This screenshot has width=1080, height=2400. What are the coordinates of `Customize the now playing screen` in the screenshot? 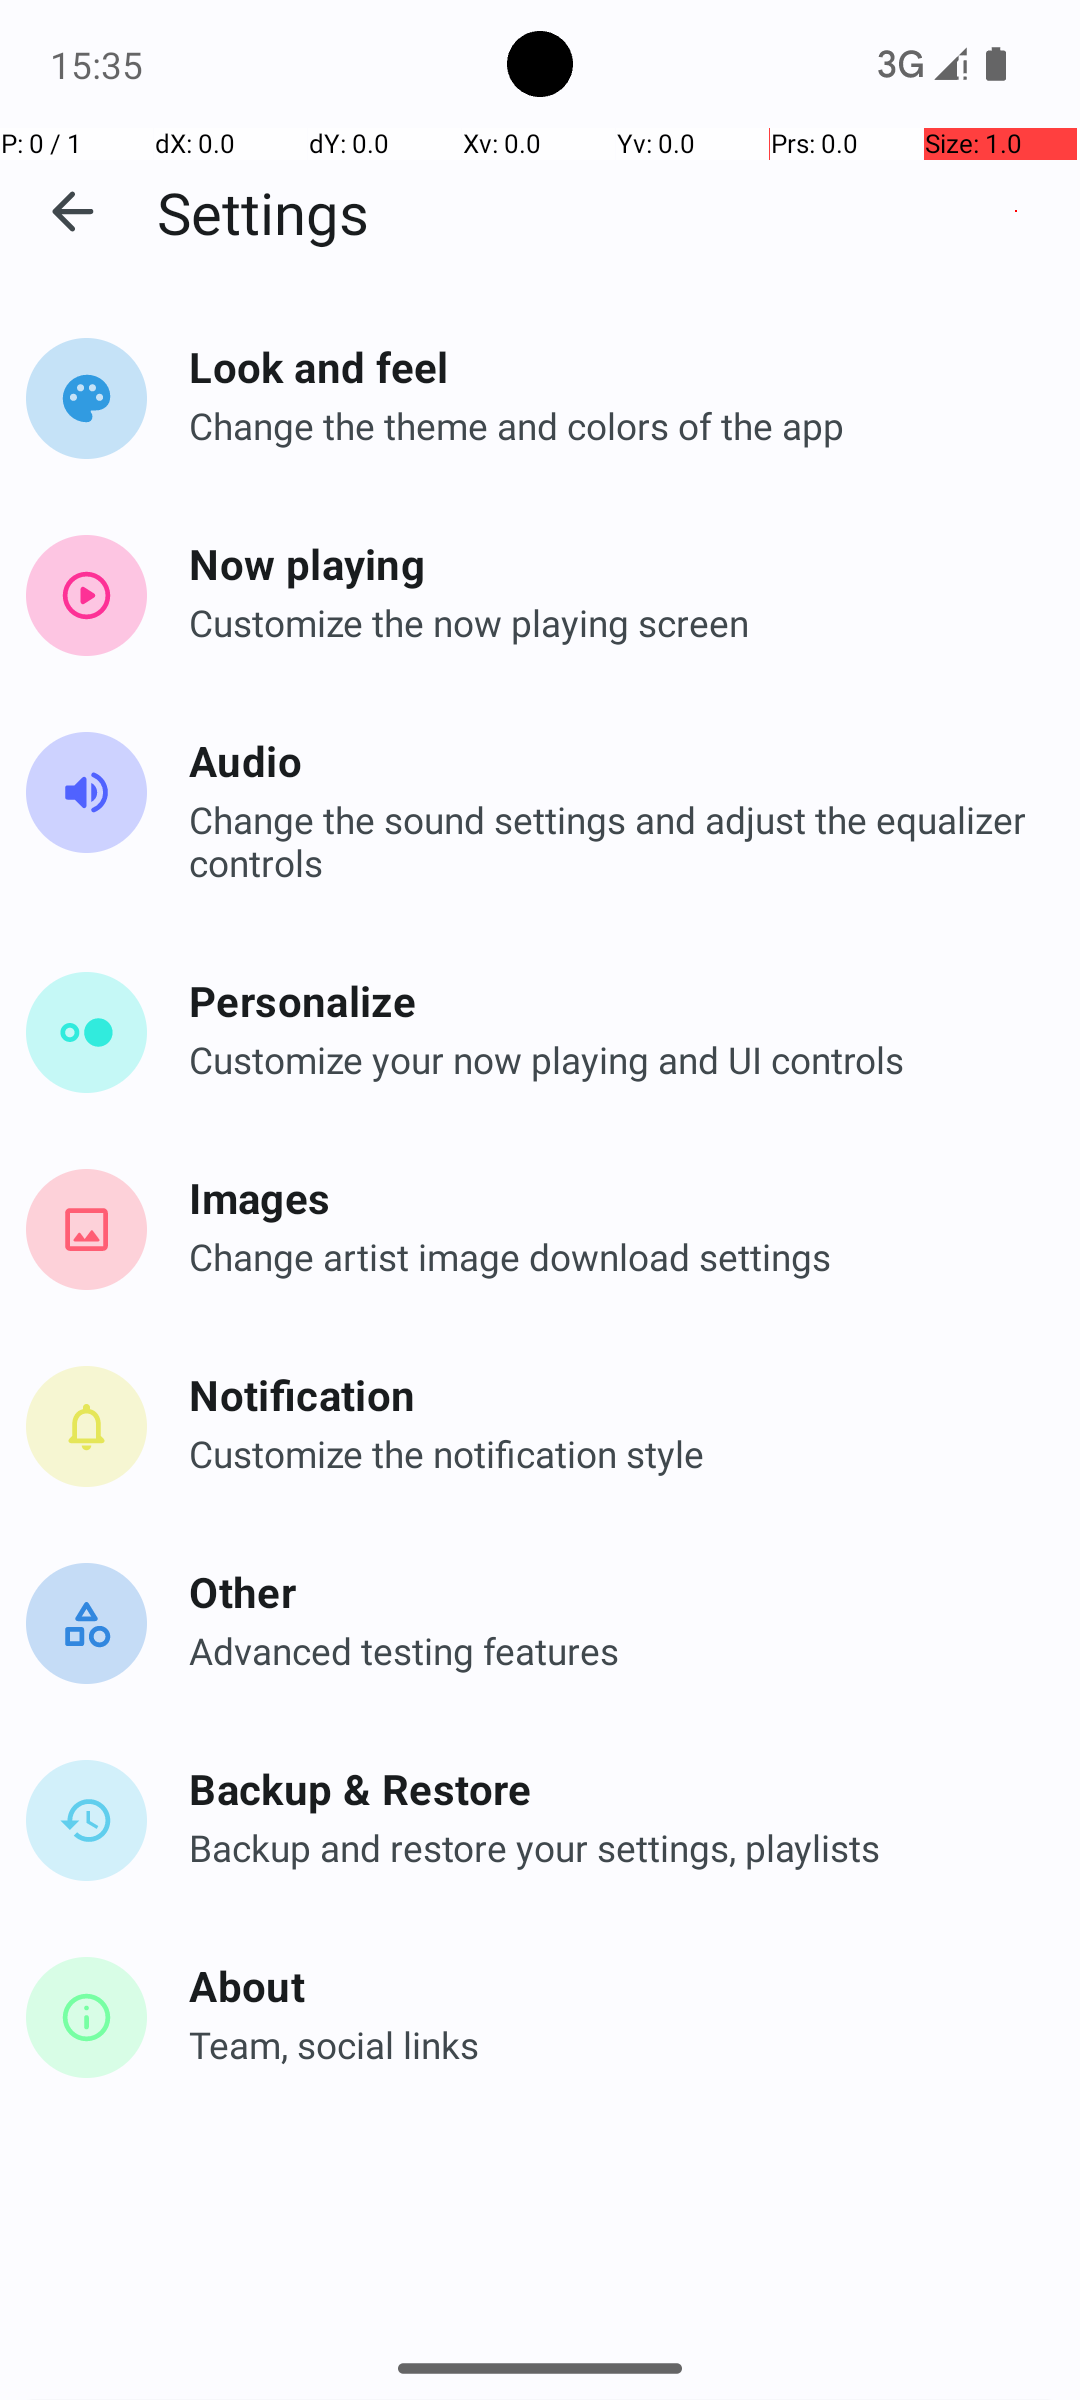 It's located at (611, 622).